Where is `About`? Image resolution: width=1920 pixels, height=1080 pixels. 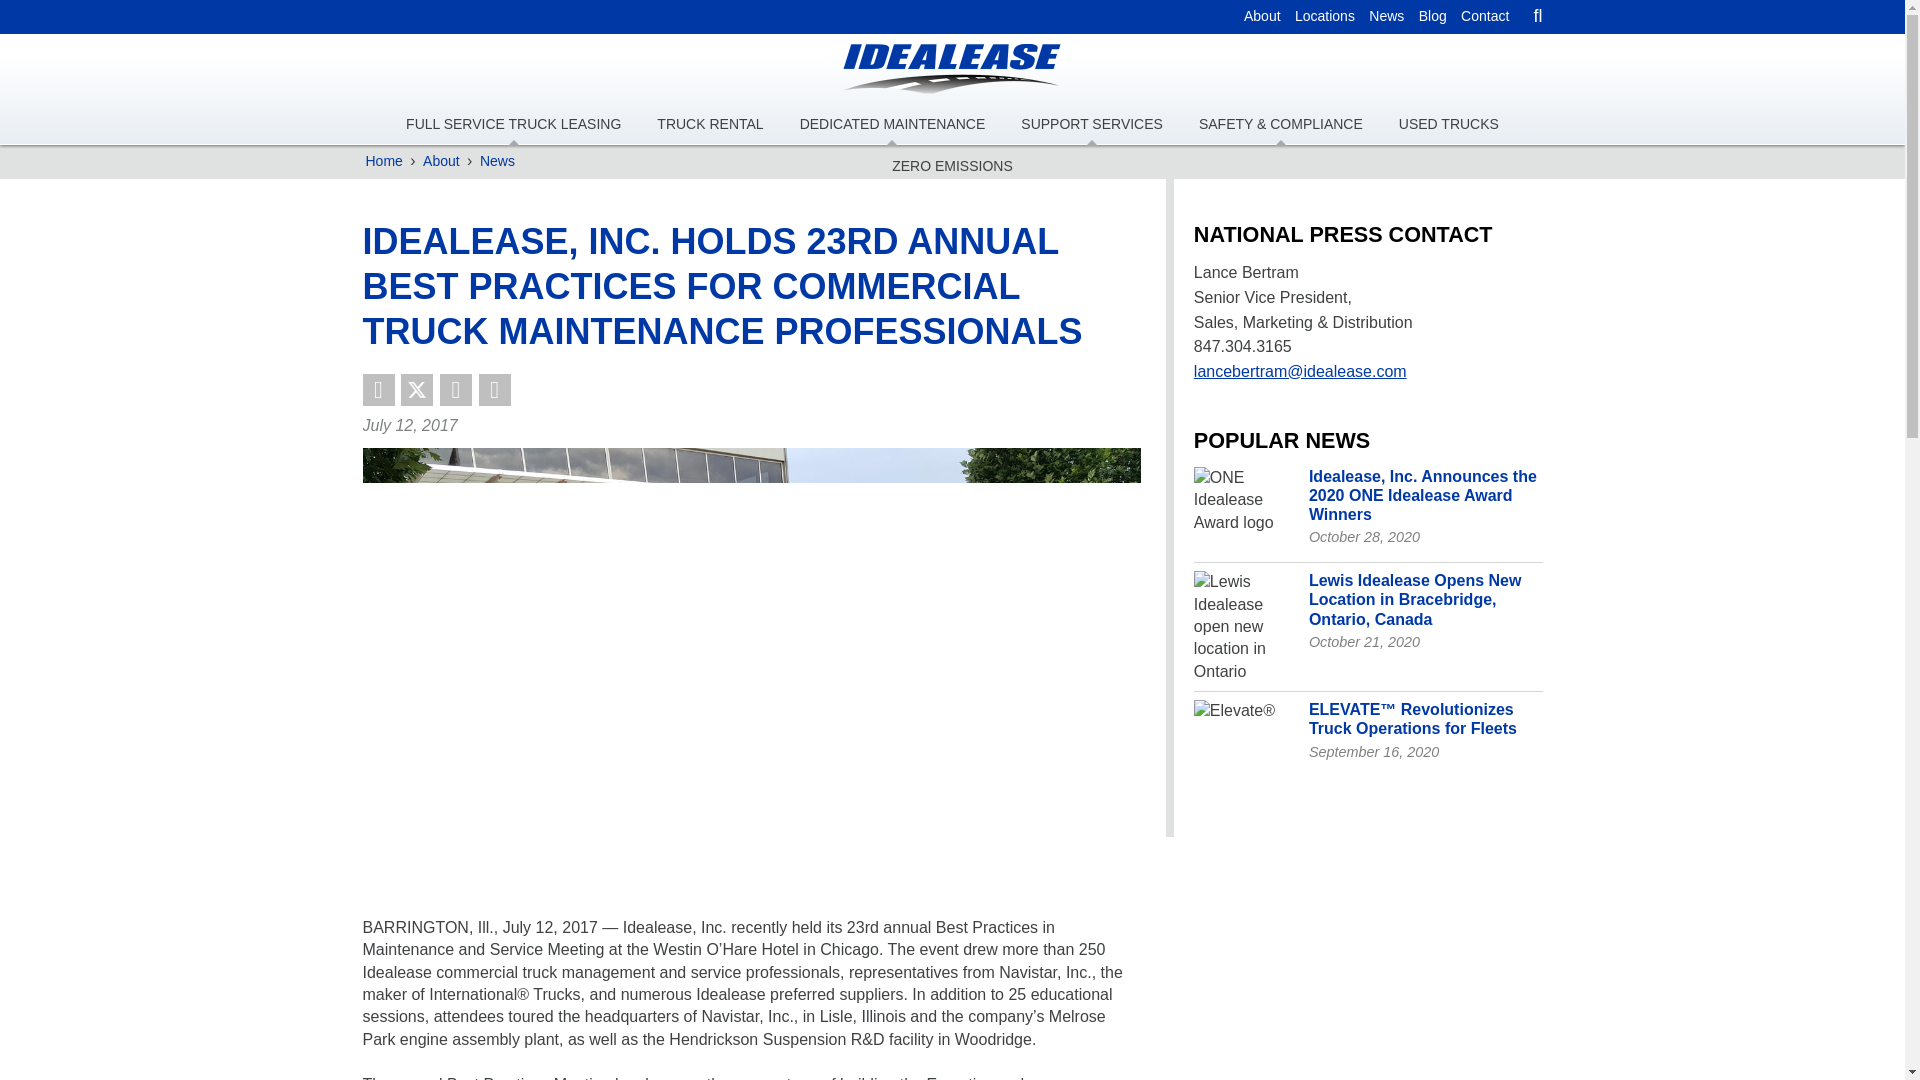
About is located at coordinates (441, 162).